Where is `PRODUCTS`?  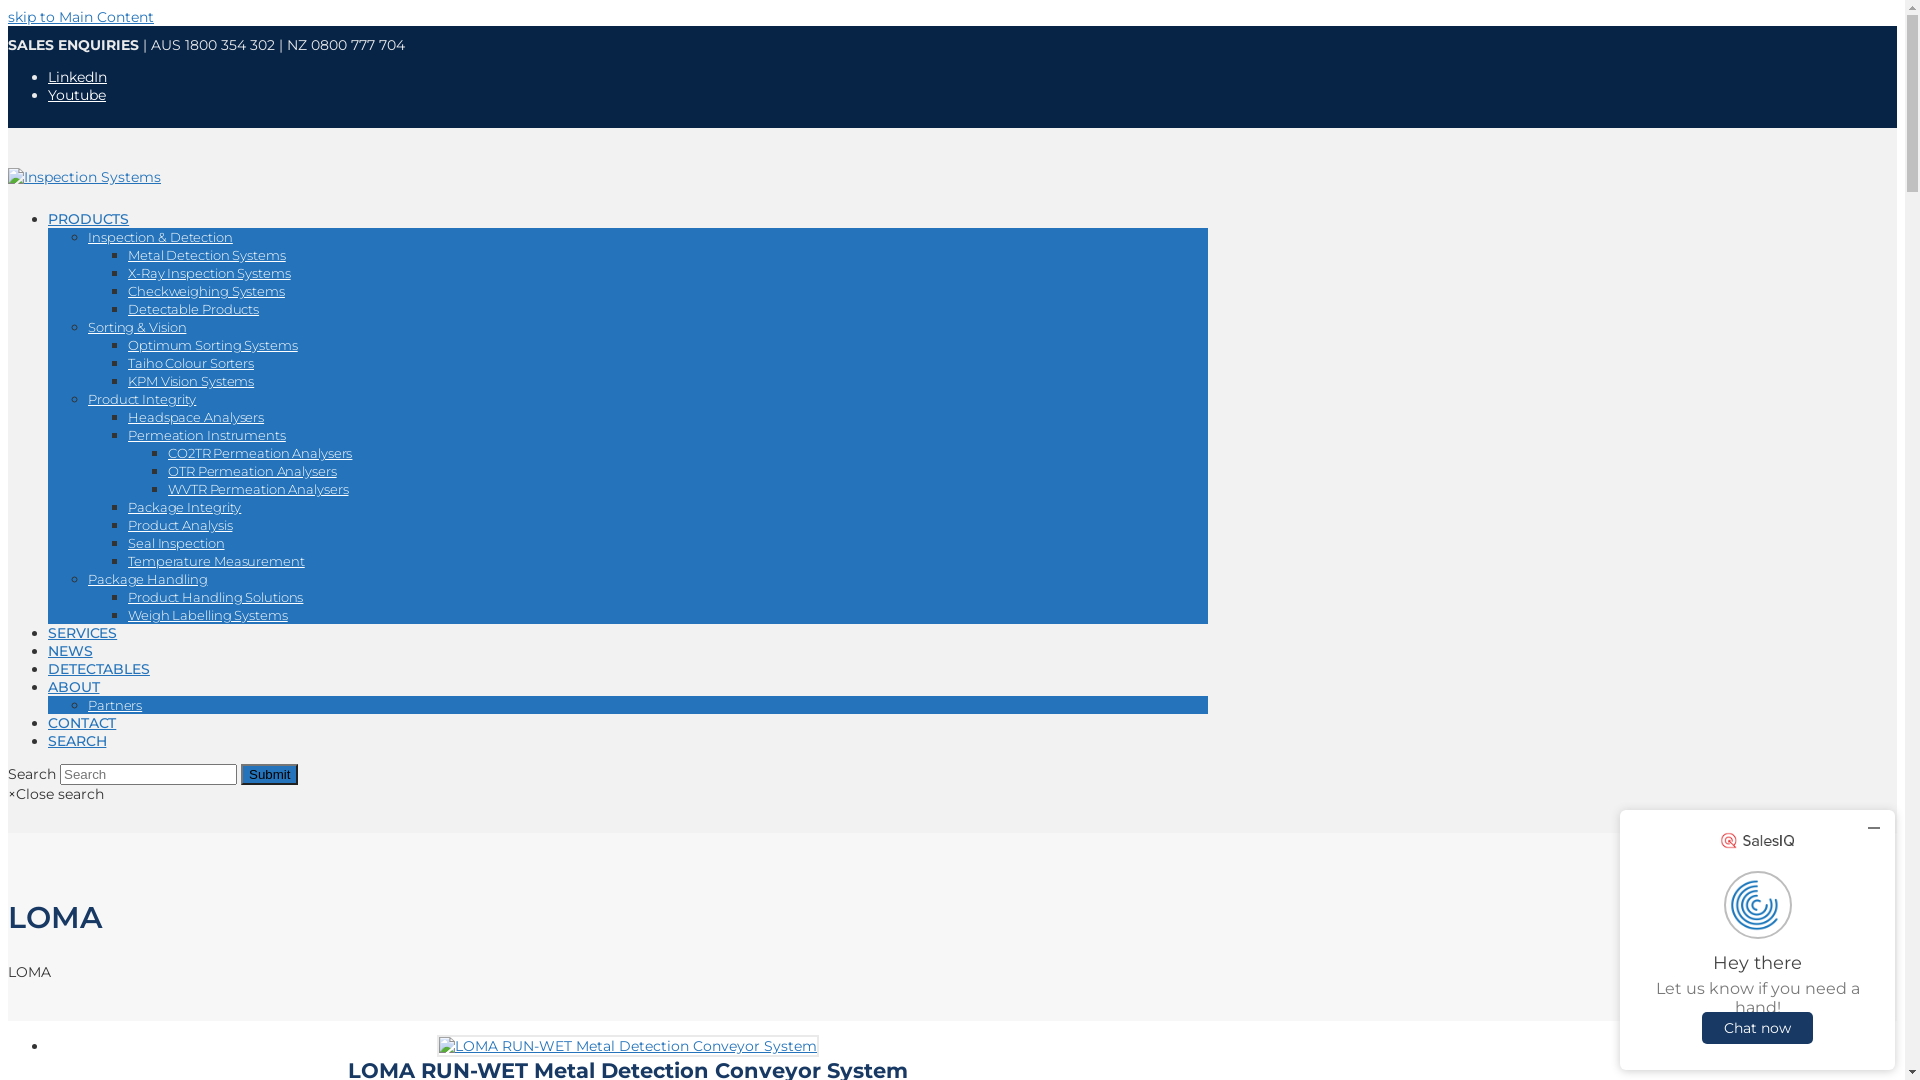 PRODUCTS is located at coordinates (88, 219).